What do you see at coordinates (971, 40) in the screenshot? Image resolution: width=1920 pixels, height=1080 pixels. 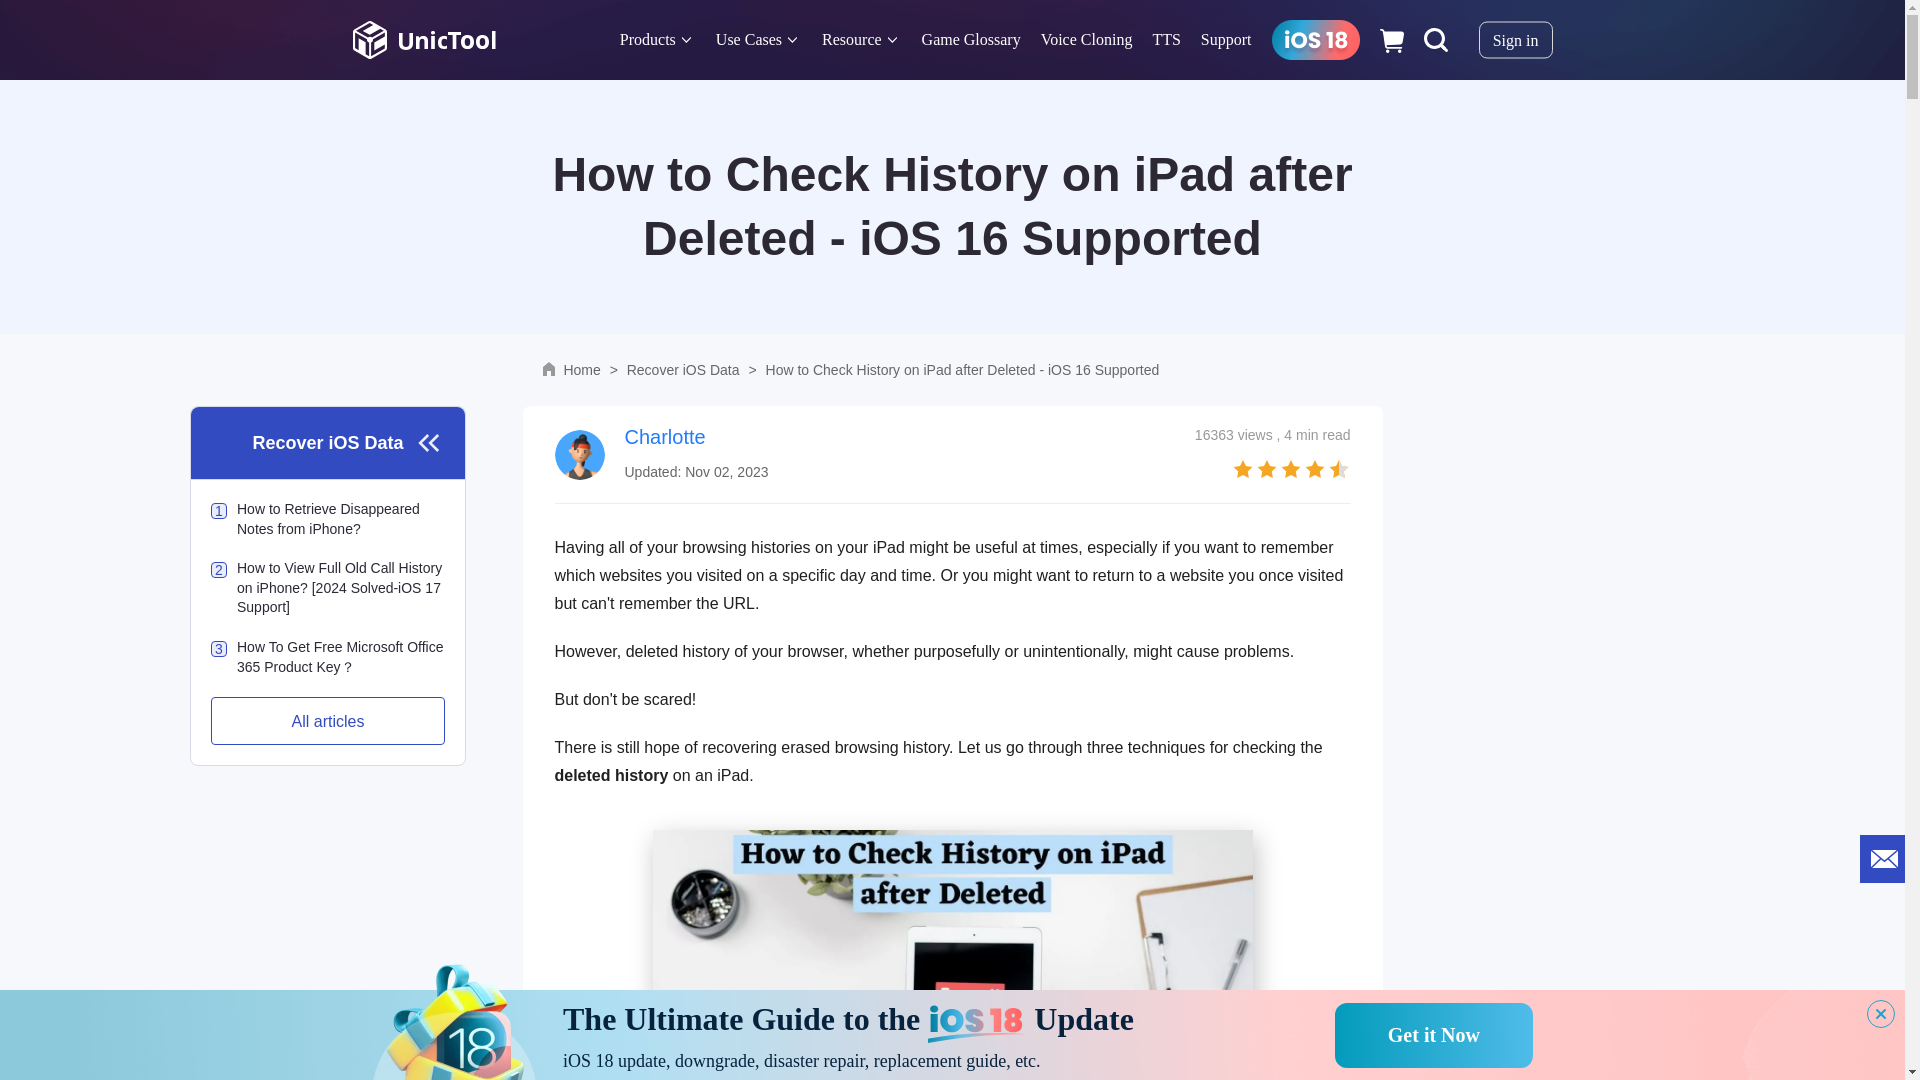 I see `Game Glossary` at bounding box center [971, 40].